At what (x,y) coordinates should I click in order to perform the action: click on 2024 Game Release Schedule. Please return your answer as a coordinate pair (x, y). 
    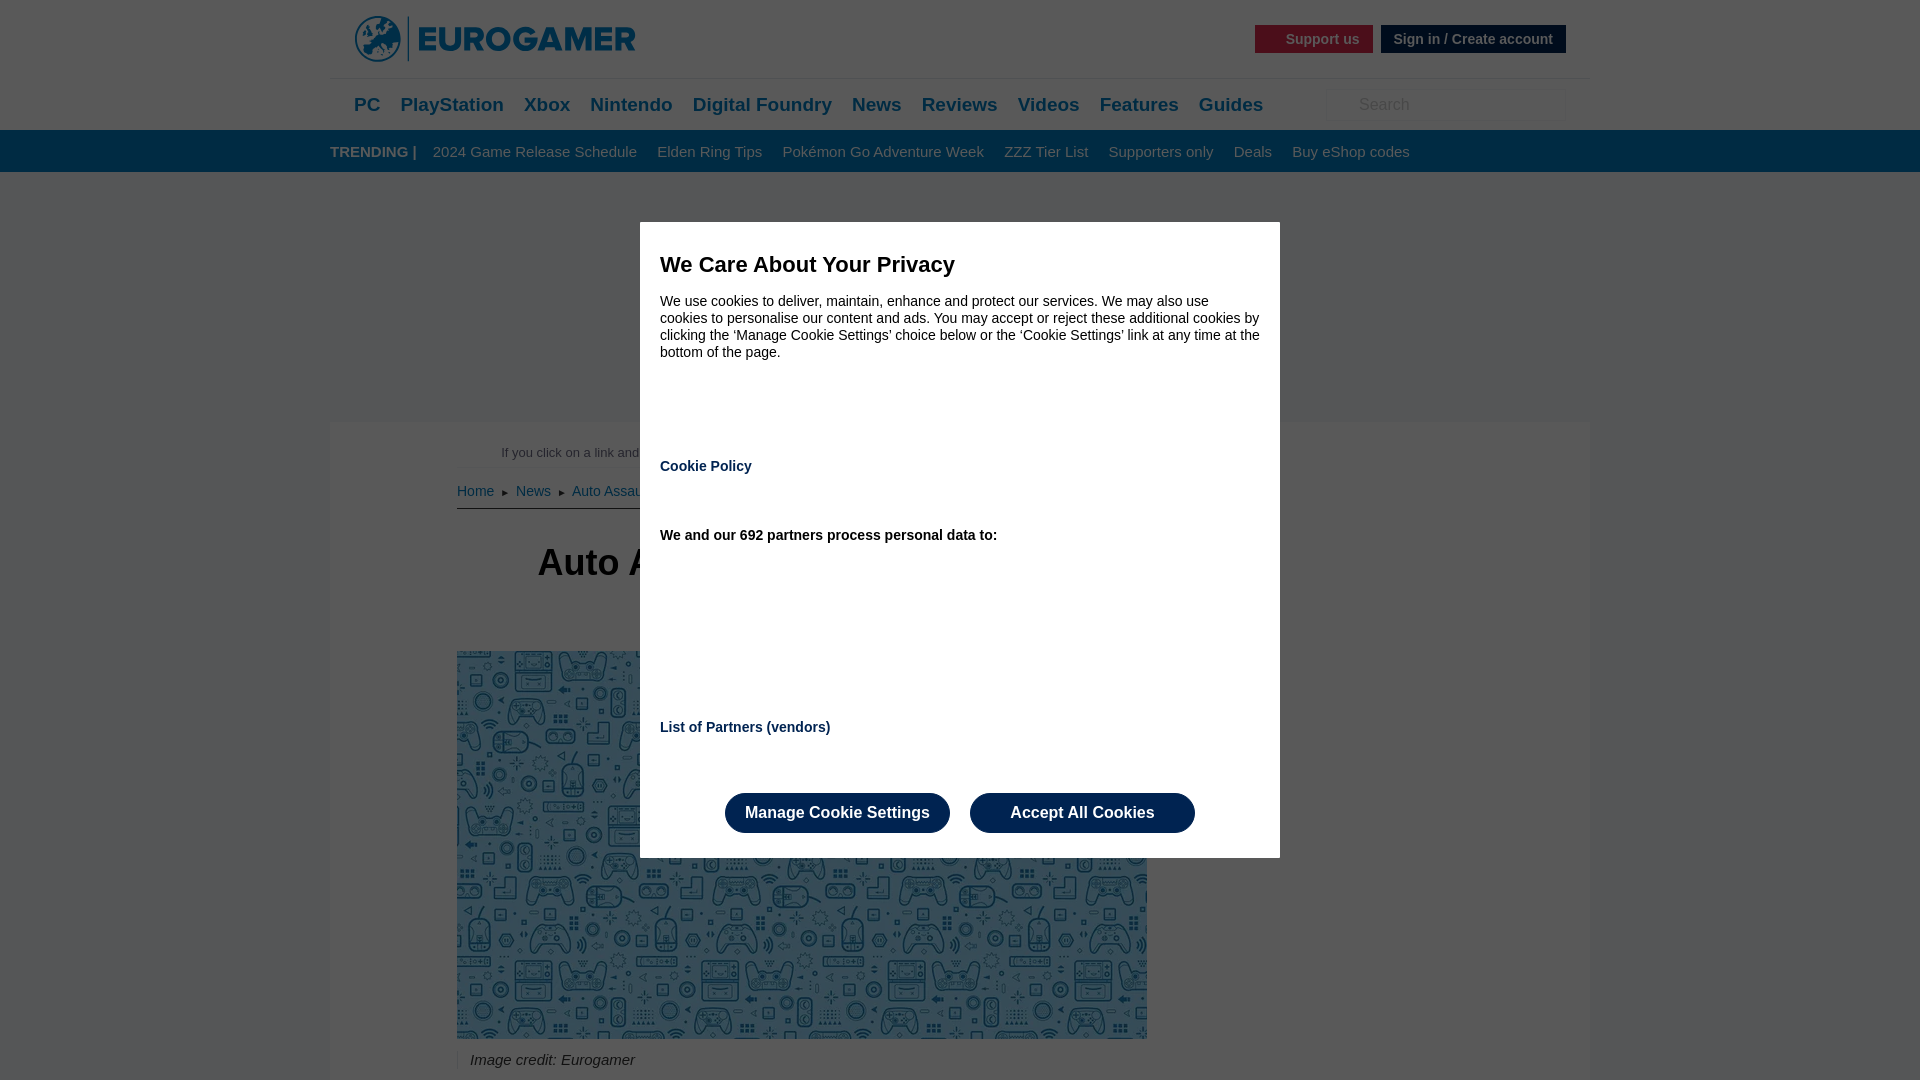
    Looking at the image, I should click on (535, 152).